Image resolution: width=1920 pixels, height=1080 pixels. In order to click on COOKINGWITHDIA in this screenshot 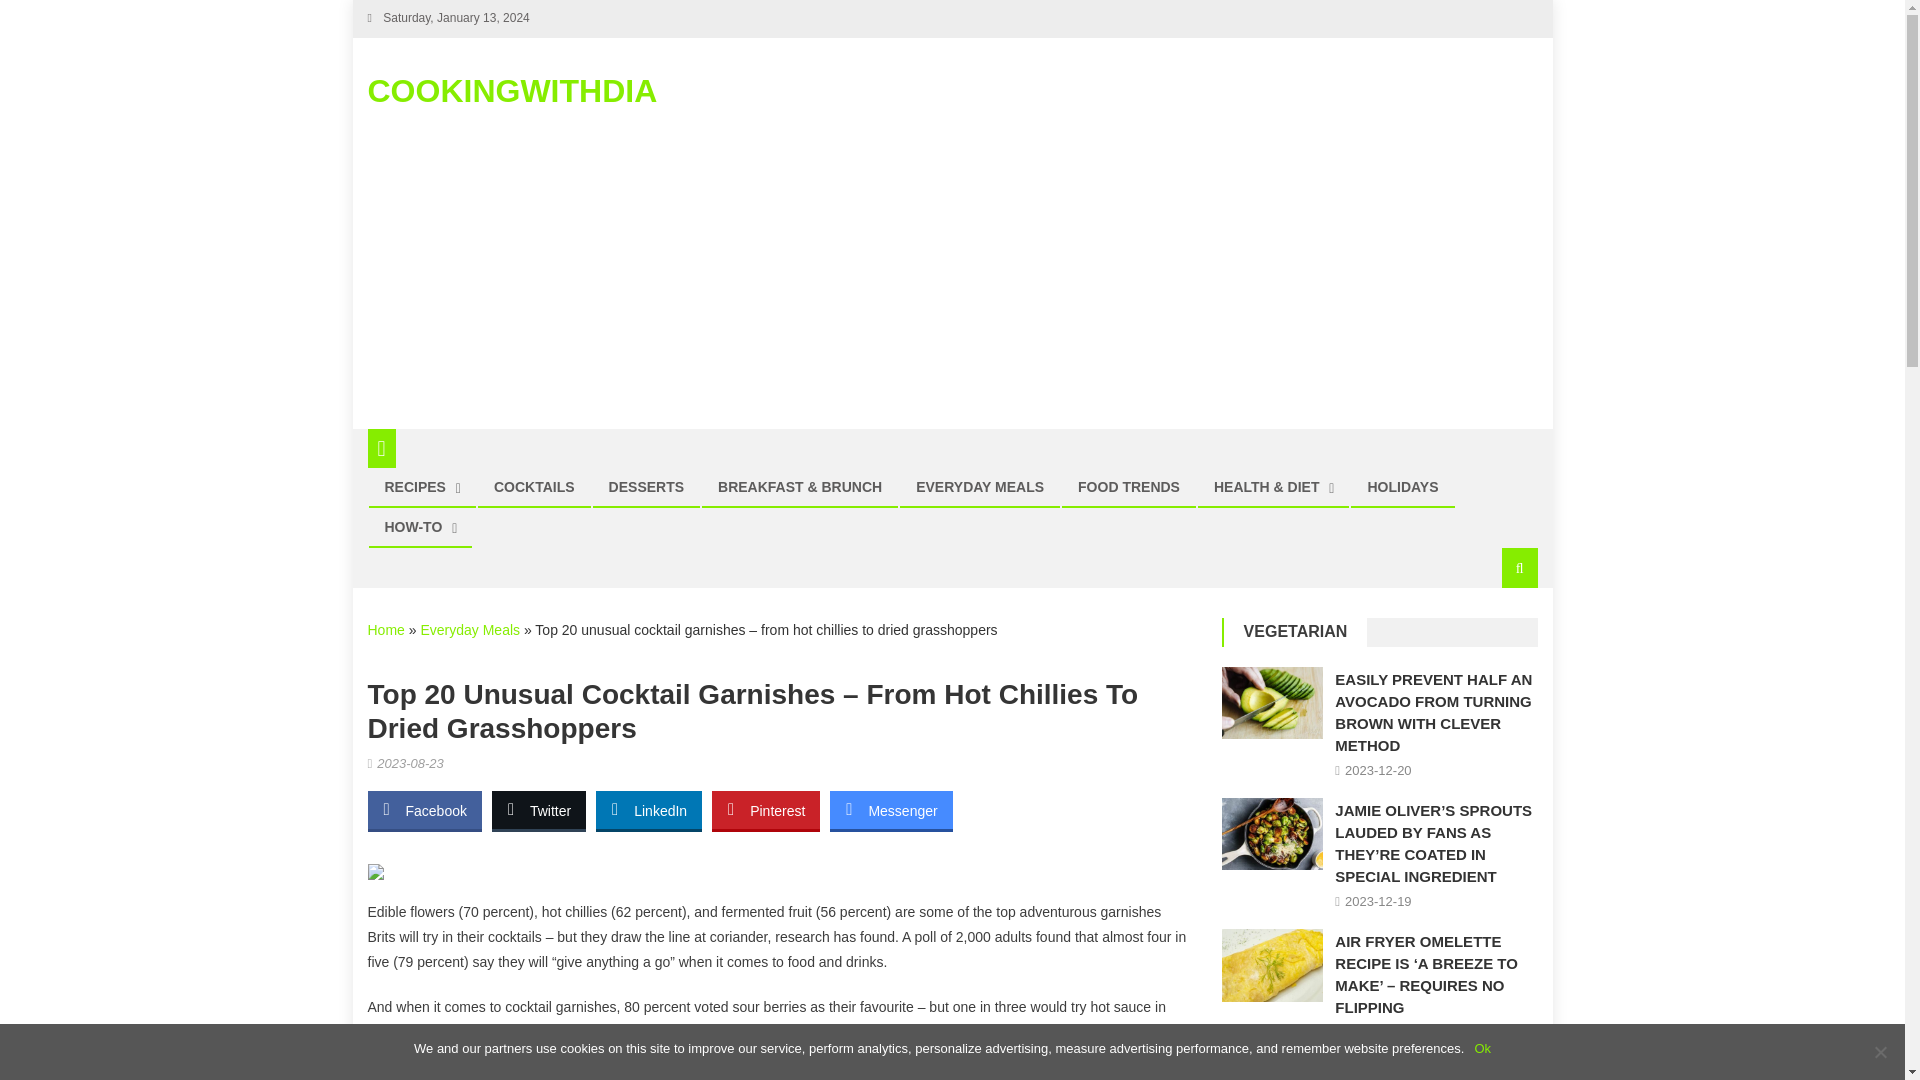, I will do `click(513, 91)`.